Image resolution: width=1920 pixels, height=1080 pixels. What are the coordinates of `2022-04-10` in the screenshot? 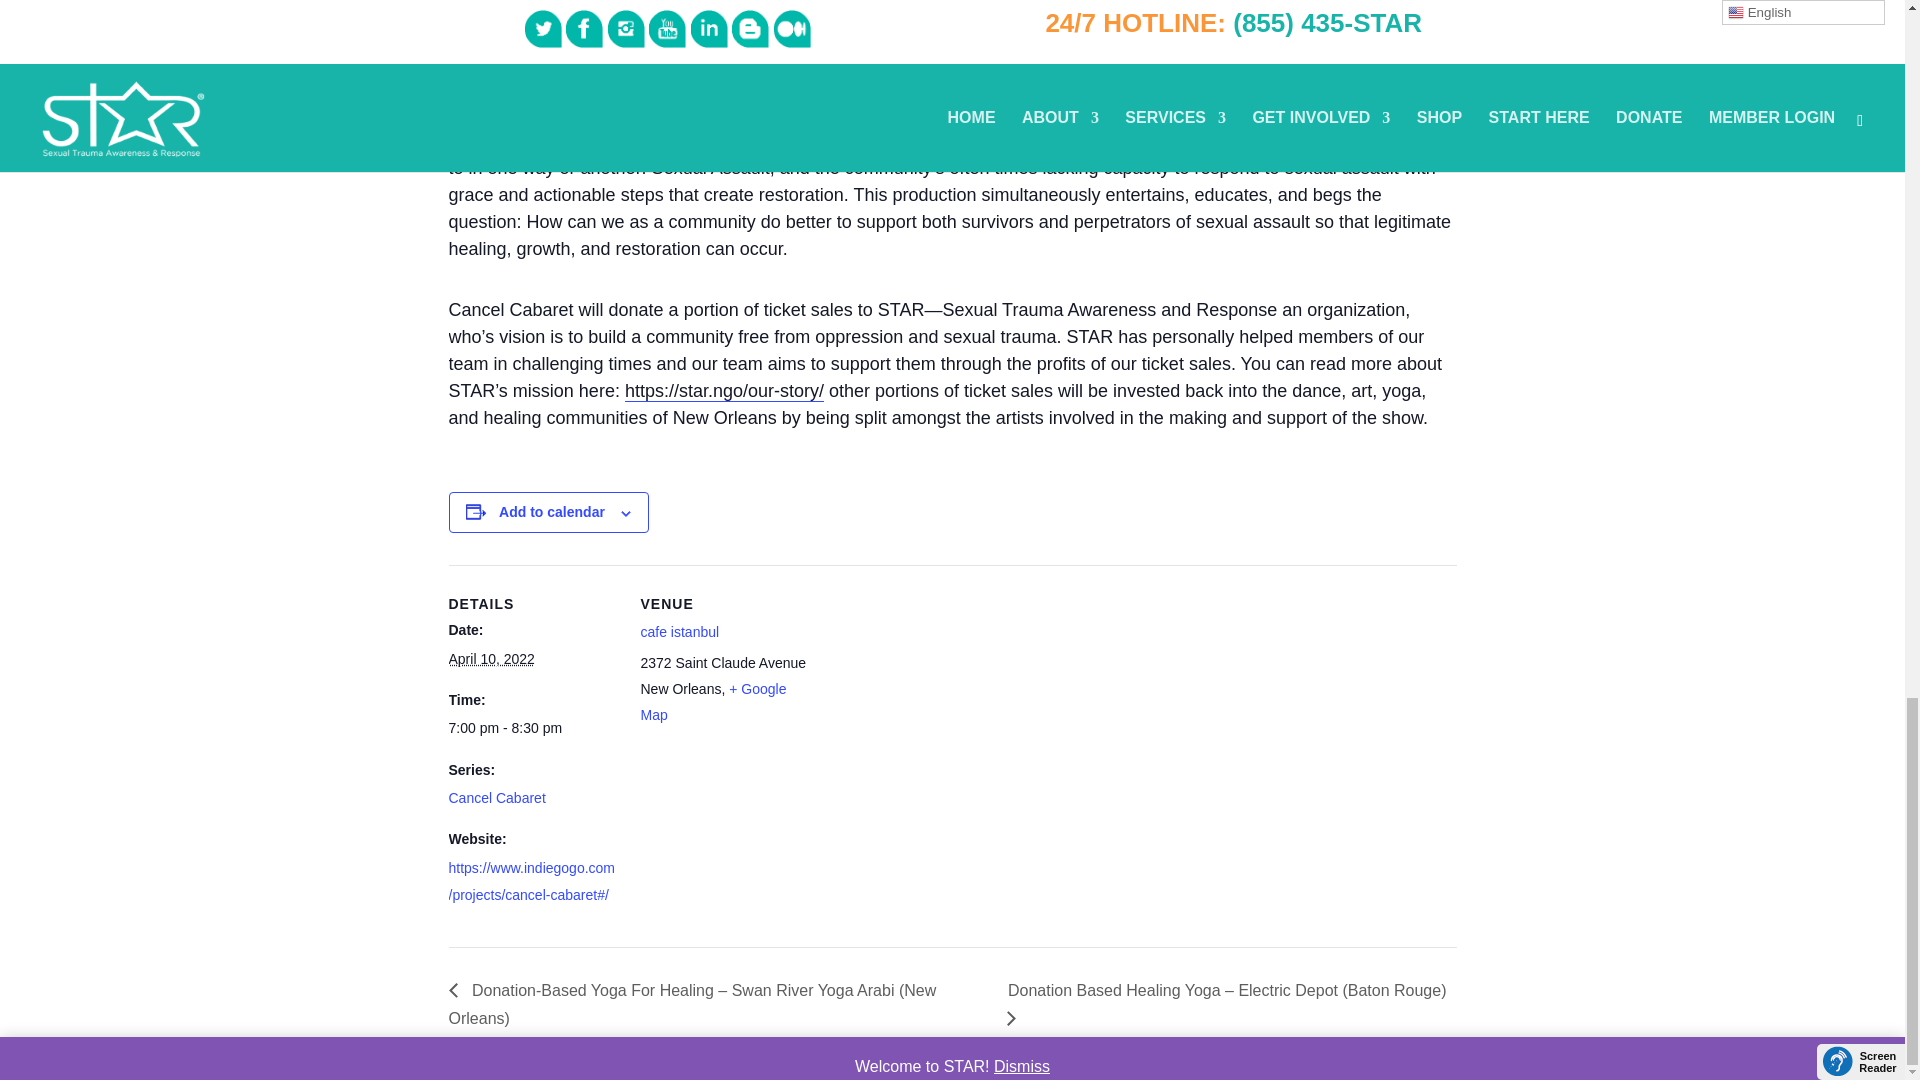 It's located at (532, 728).